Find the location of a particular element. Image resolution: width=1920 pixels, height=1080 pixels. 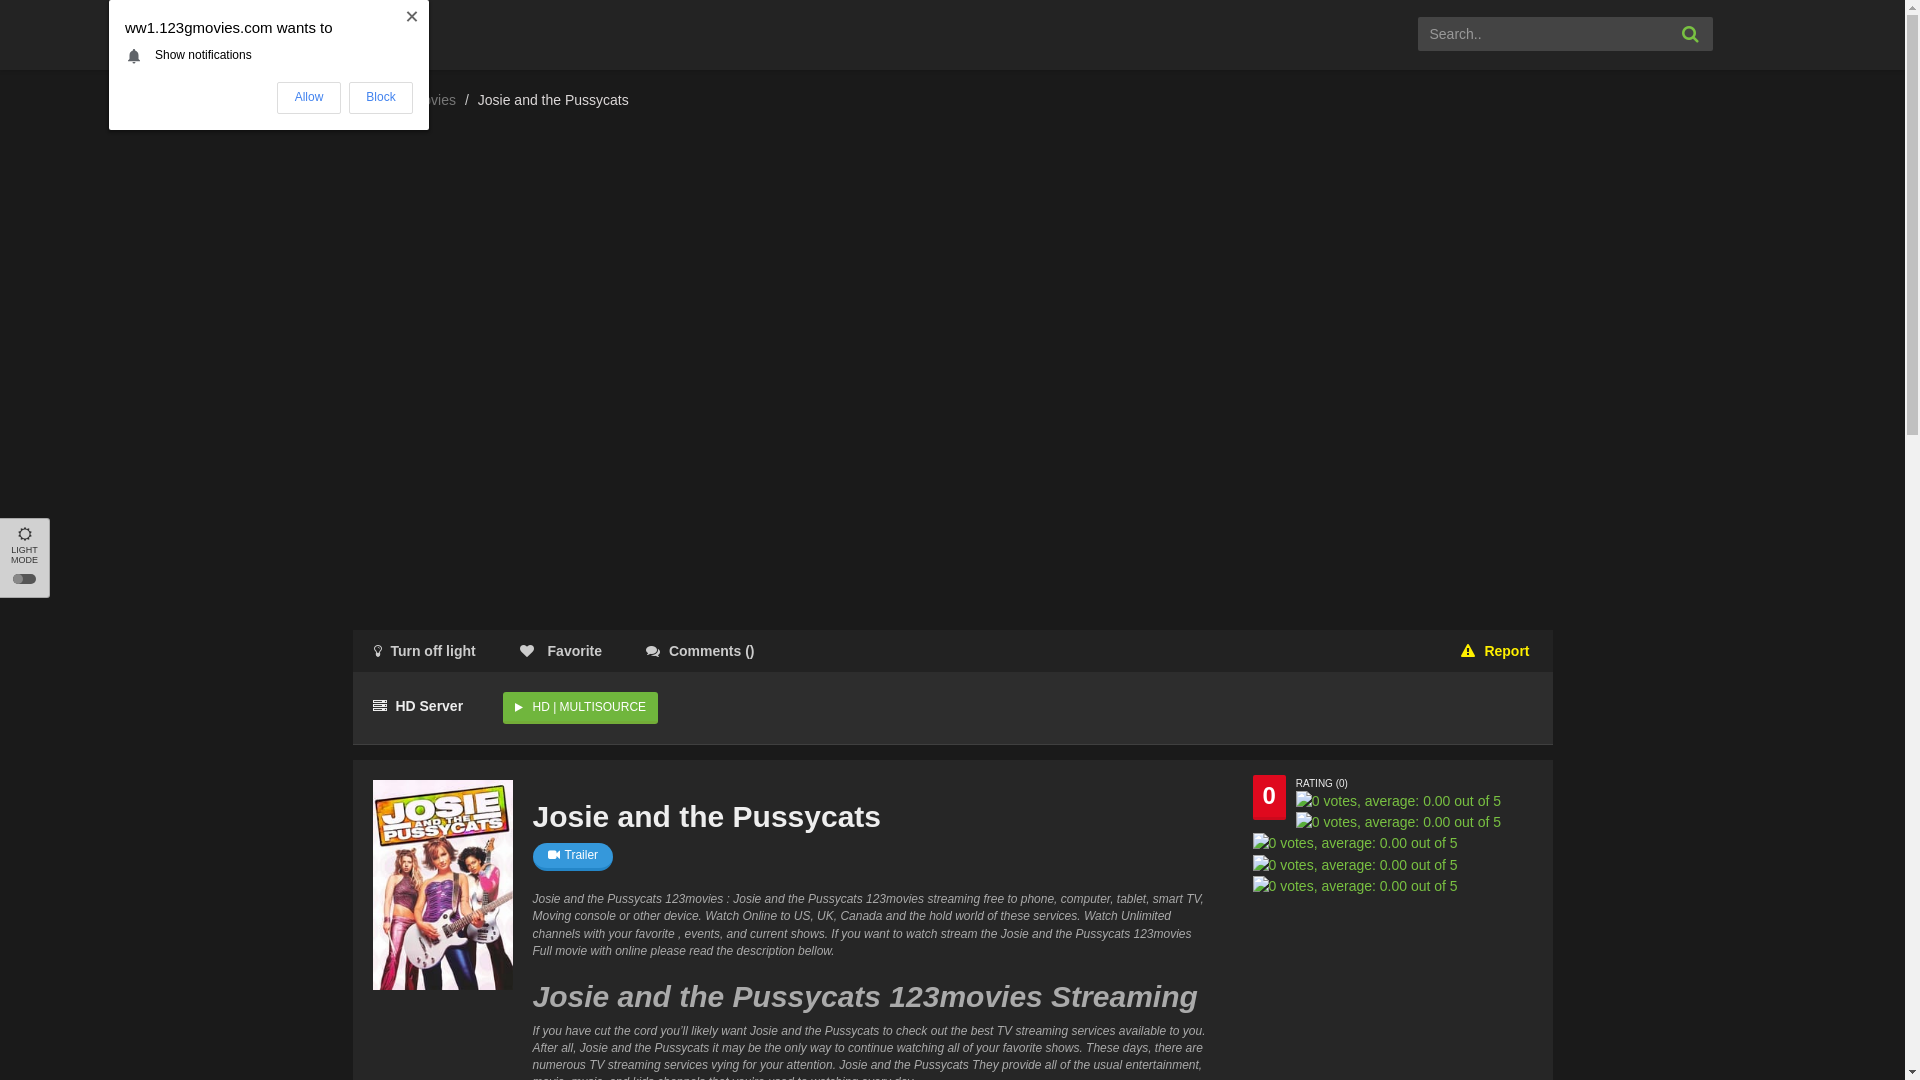

Home is located at coordinates (370, 100).